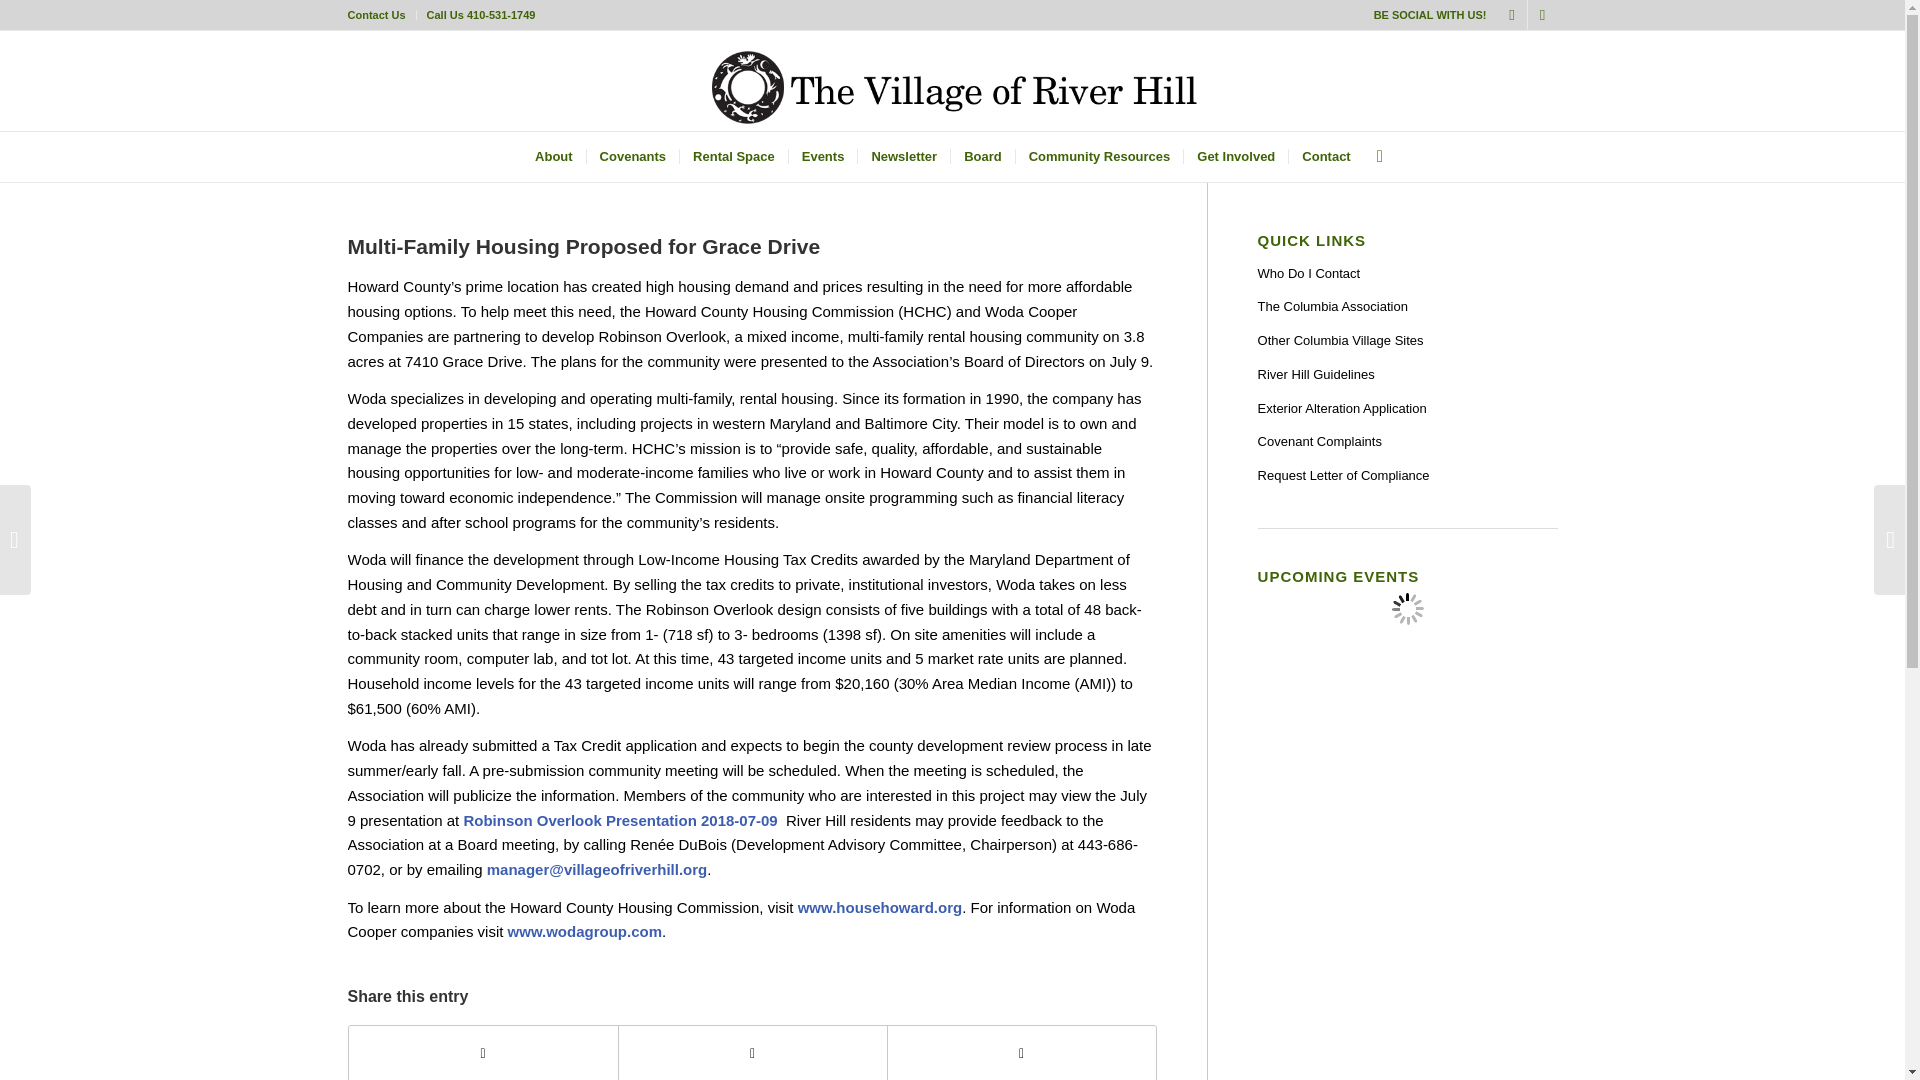 This screenshot has height=1080, width=1920. Describe the element at coordinates (1512, 15) in the screenshot. I see `Twitter` at that location.